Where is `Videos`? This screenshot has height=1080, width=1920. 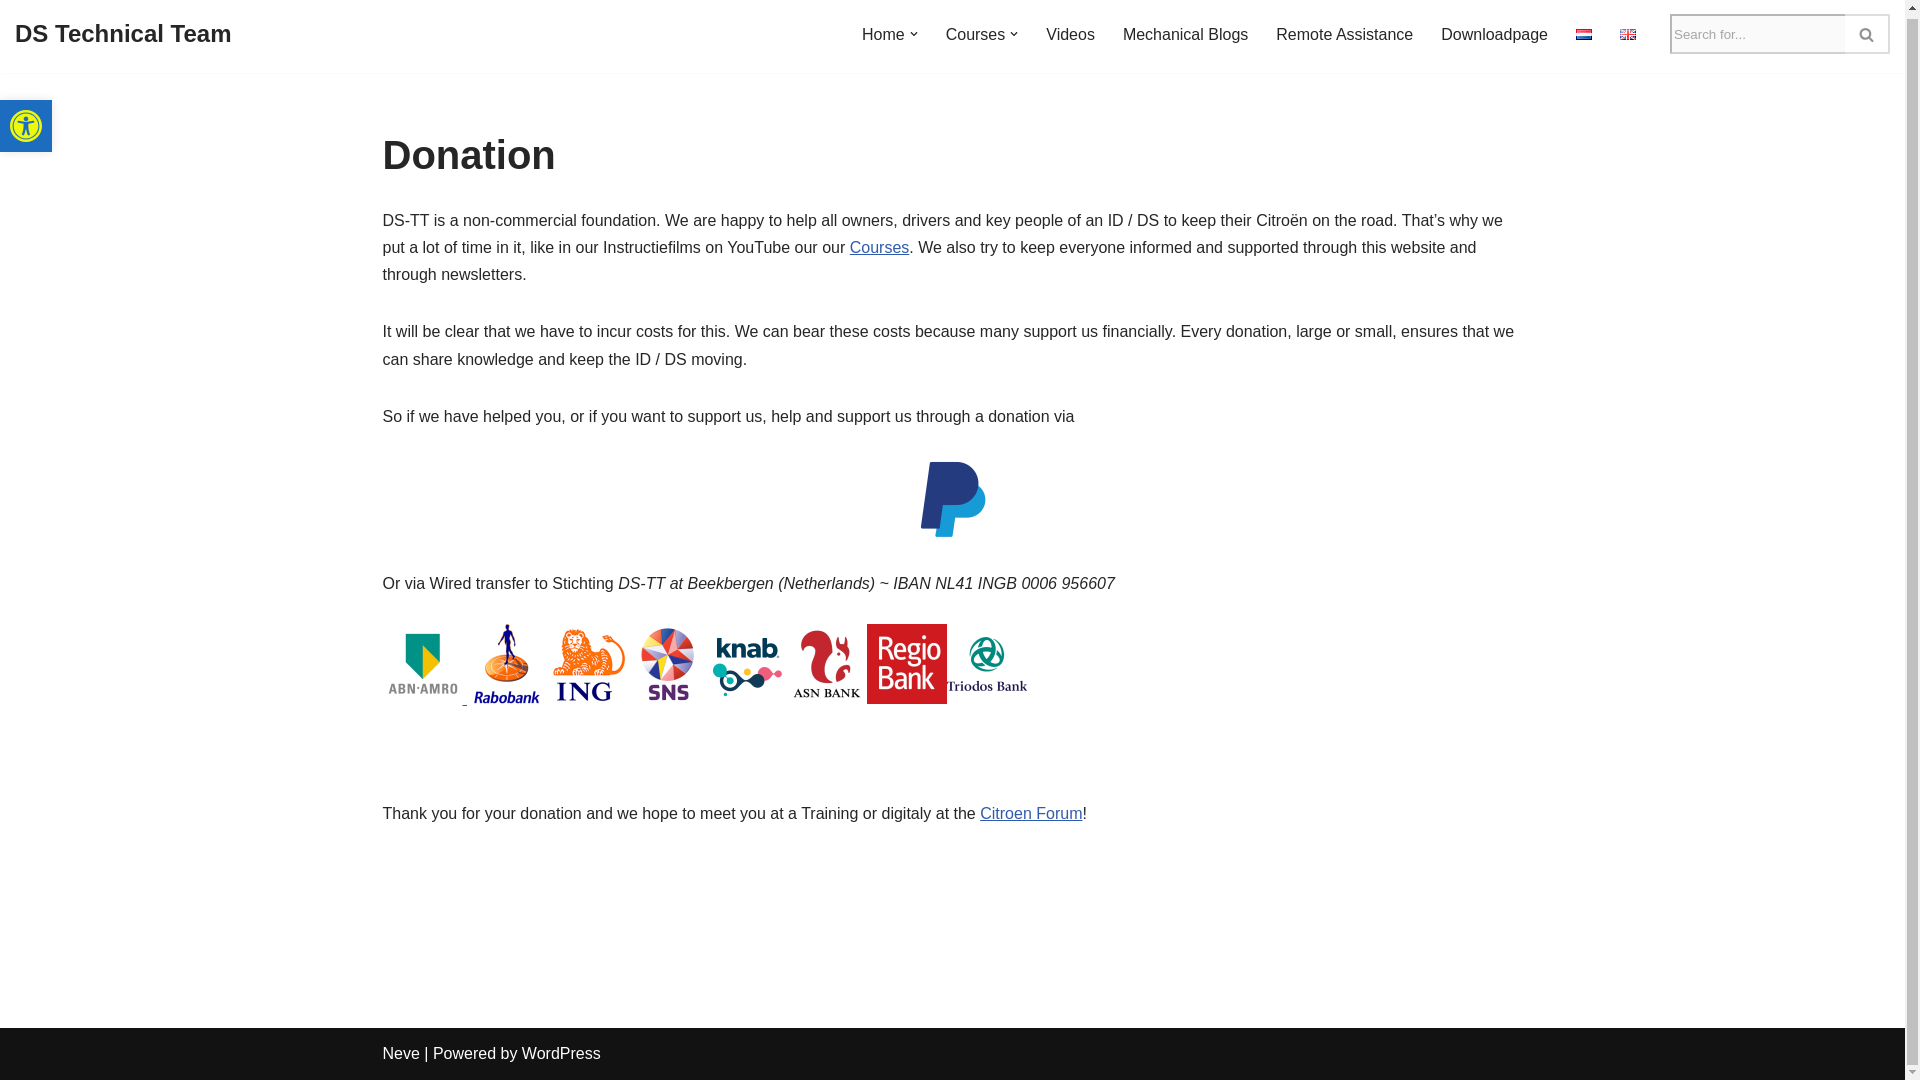
Videos is located at coordinates (1070, 34).